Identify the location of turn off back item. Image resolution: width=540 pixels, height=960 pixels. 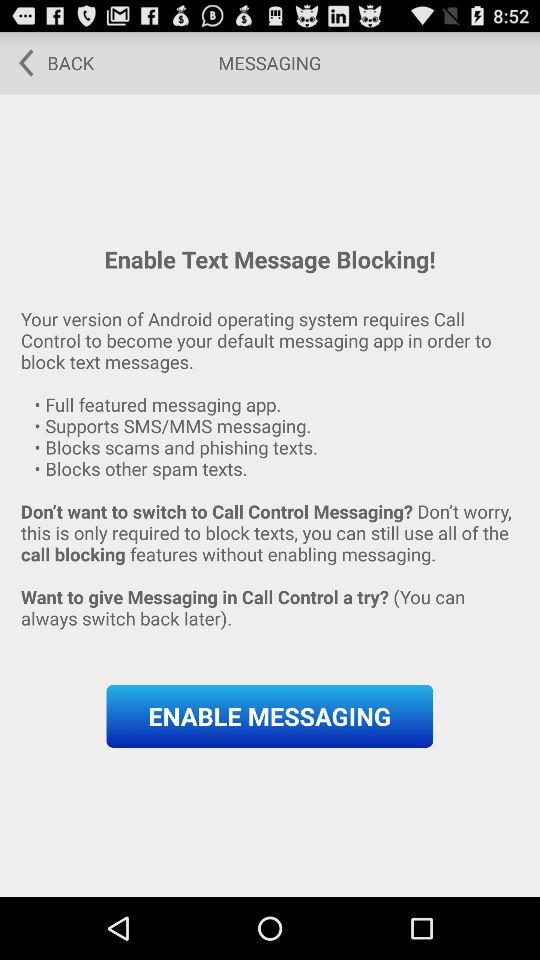
(50, 62).